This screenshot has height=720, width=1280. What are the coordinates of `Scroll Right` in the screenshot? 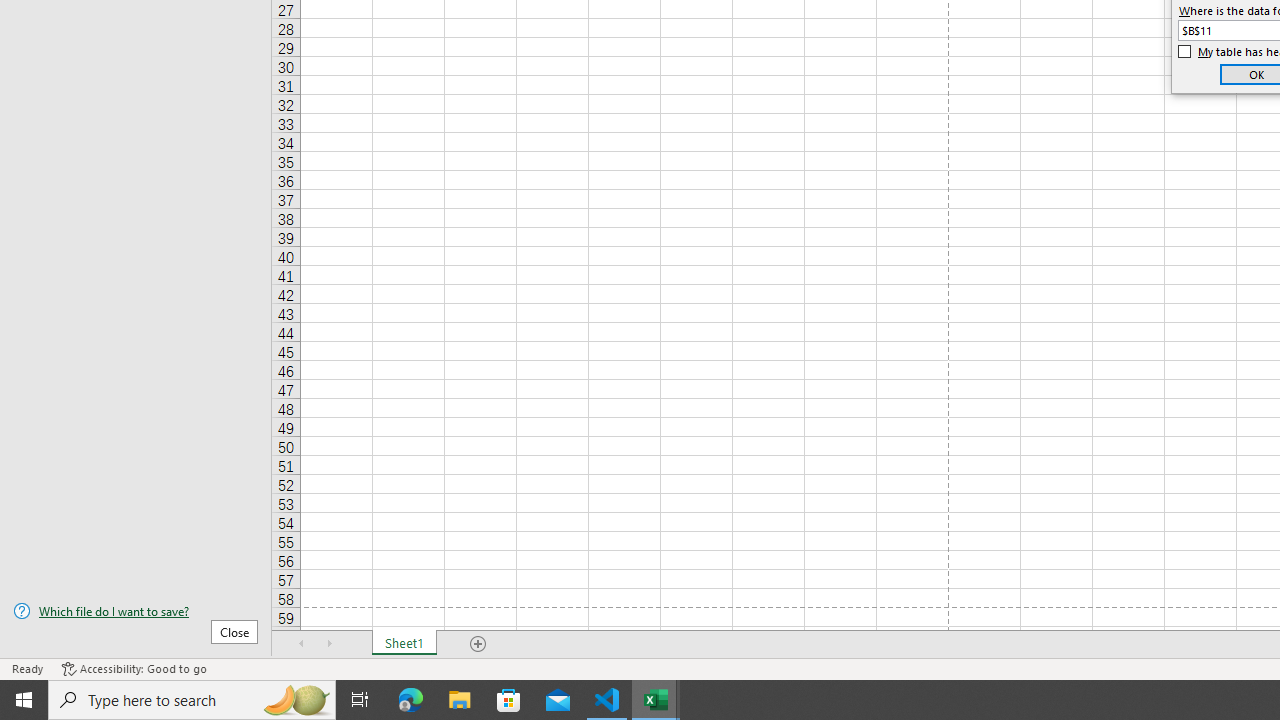 It's located at (330, 644).